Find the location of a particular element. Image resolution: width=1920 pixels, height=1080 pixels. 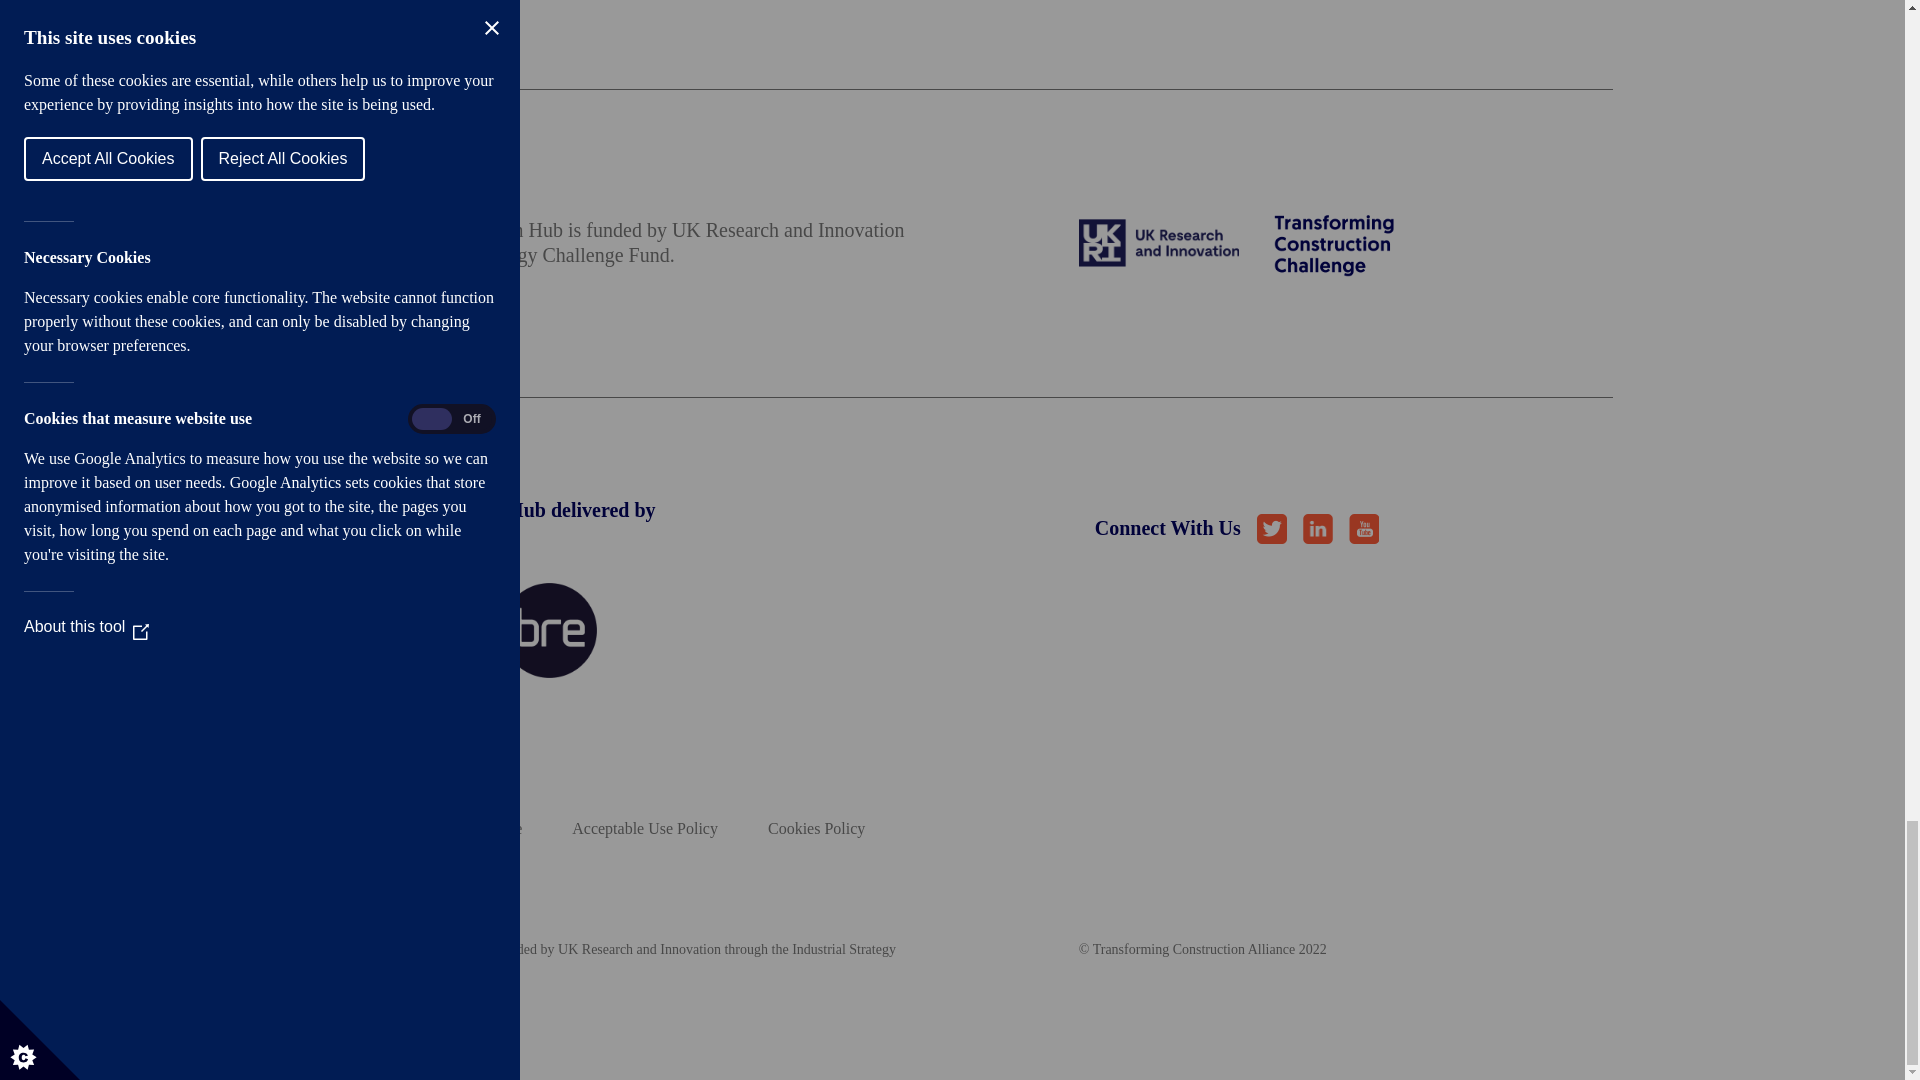

Cookies Policy is located at coordinates (816, 828).